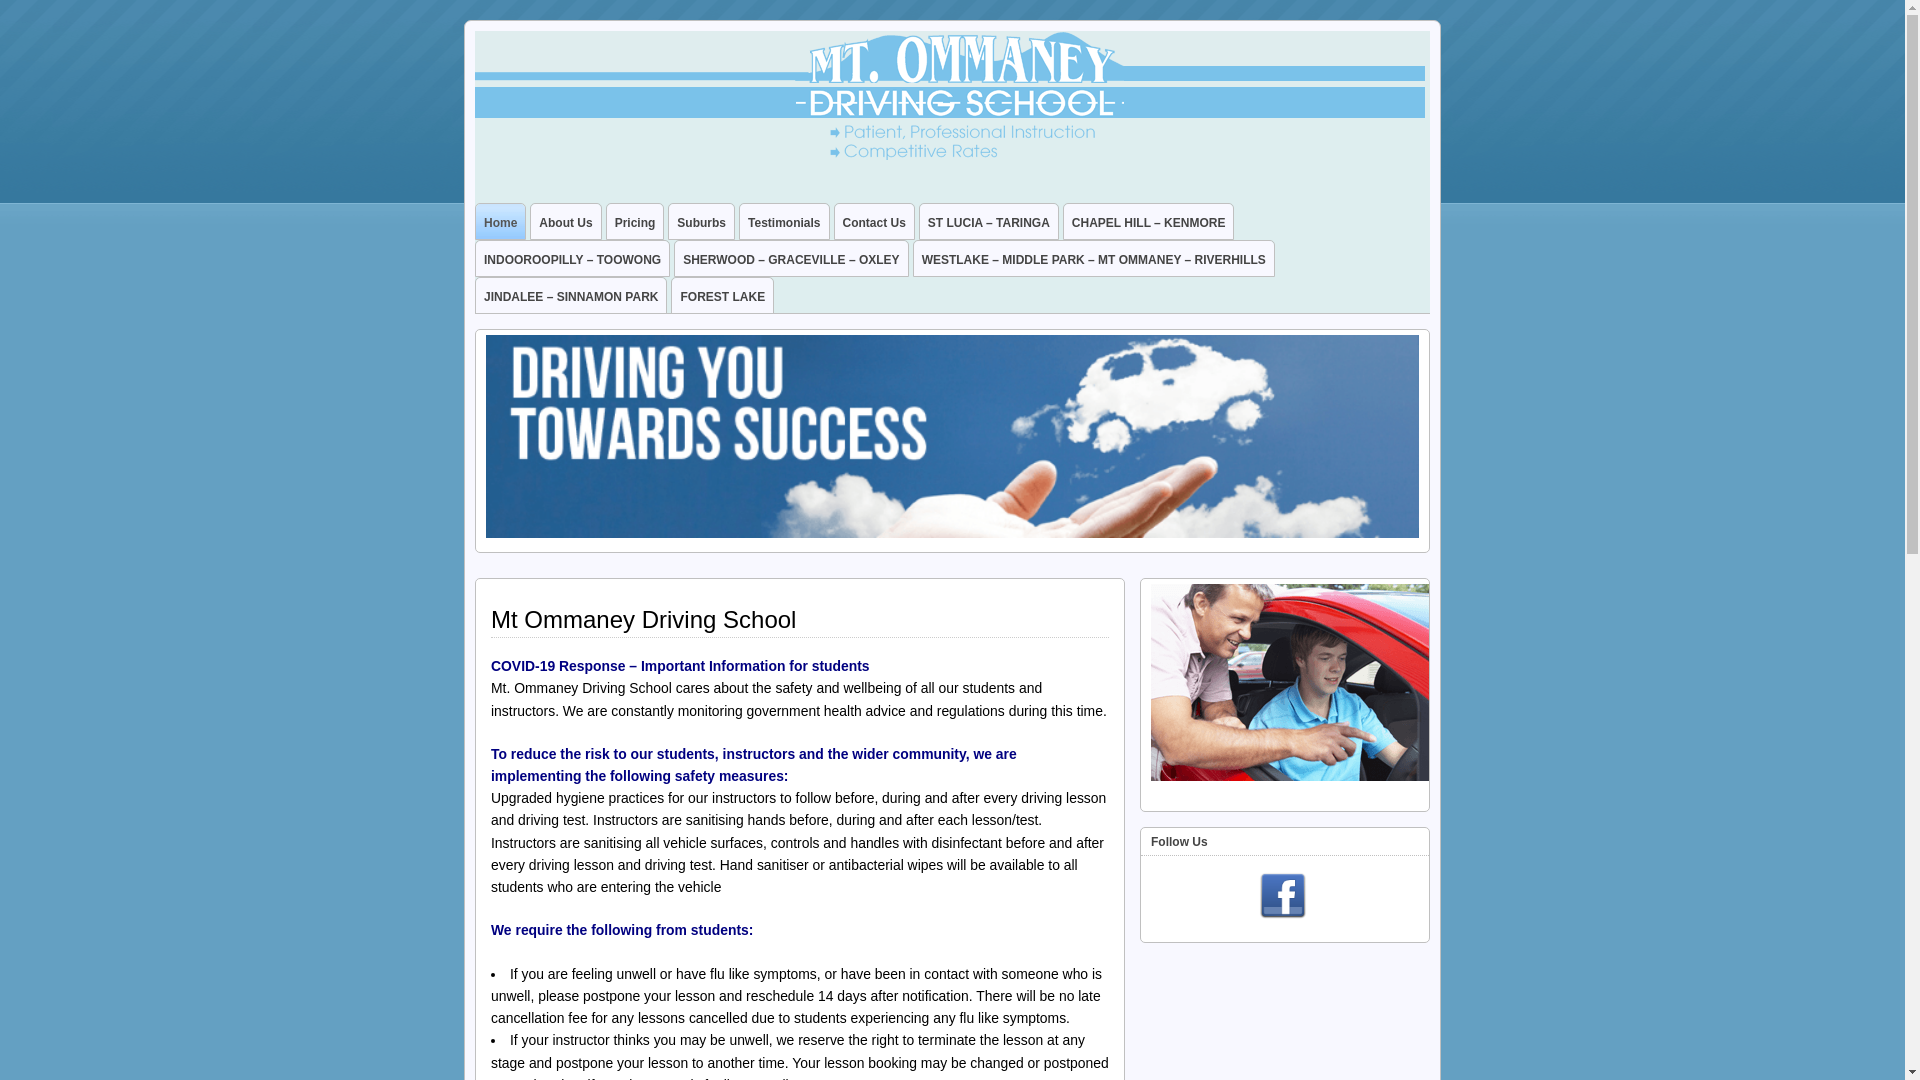 The height and width of the screenshot is (1080, 1920). Describe the element at coordinates (722, 296) in the screenshot. I see `FOREST LAKE` at that location.